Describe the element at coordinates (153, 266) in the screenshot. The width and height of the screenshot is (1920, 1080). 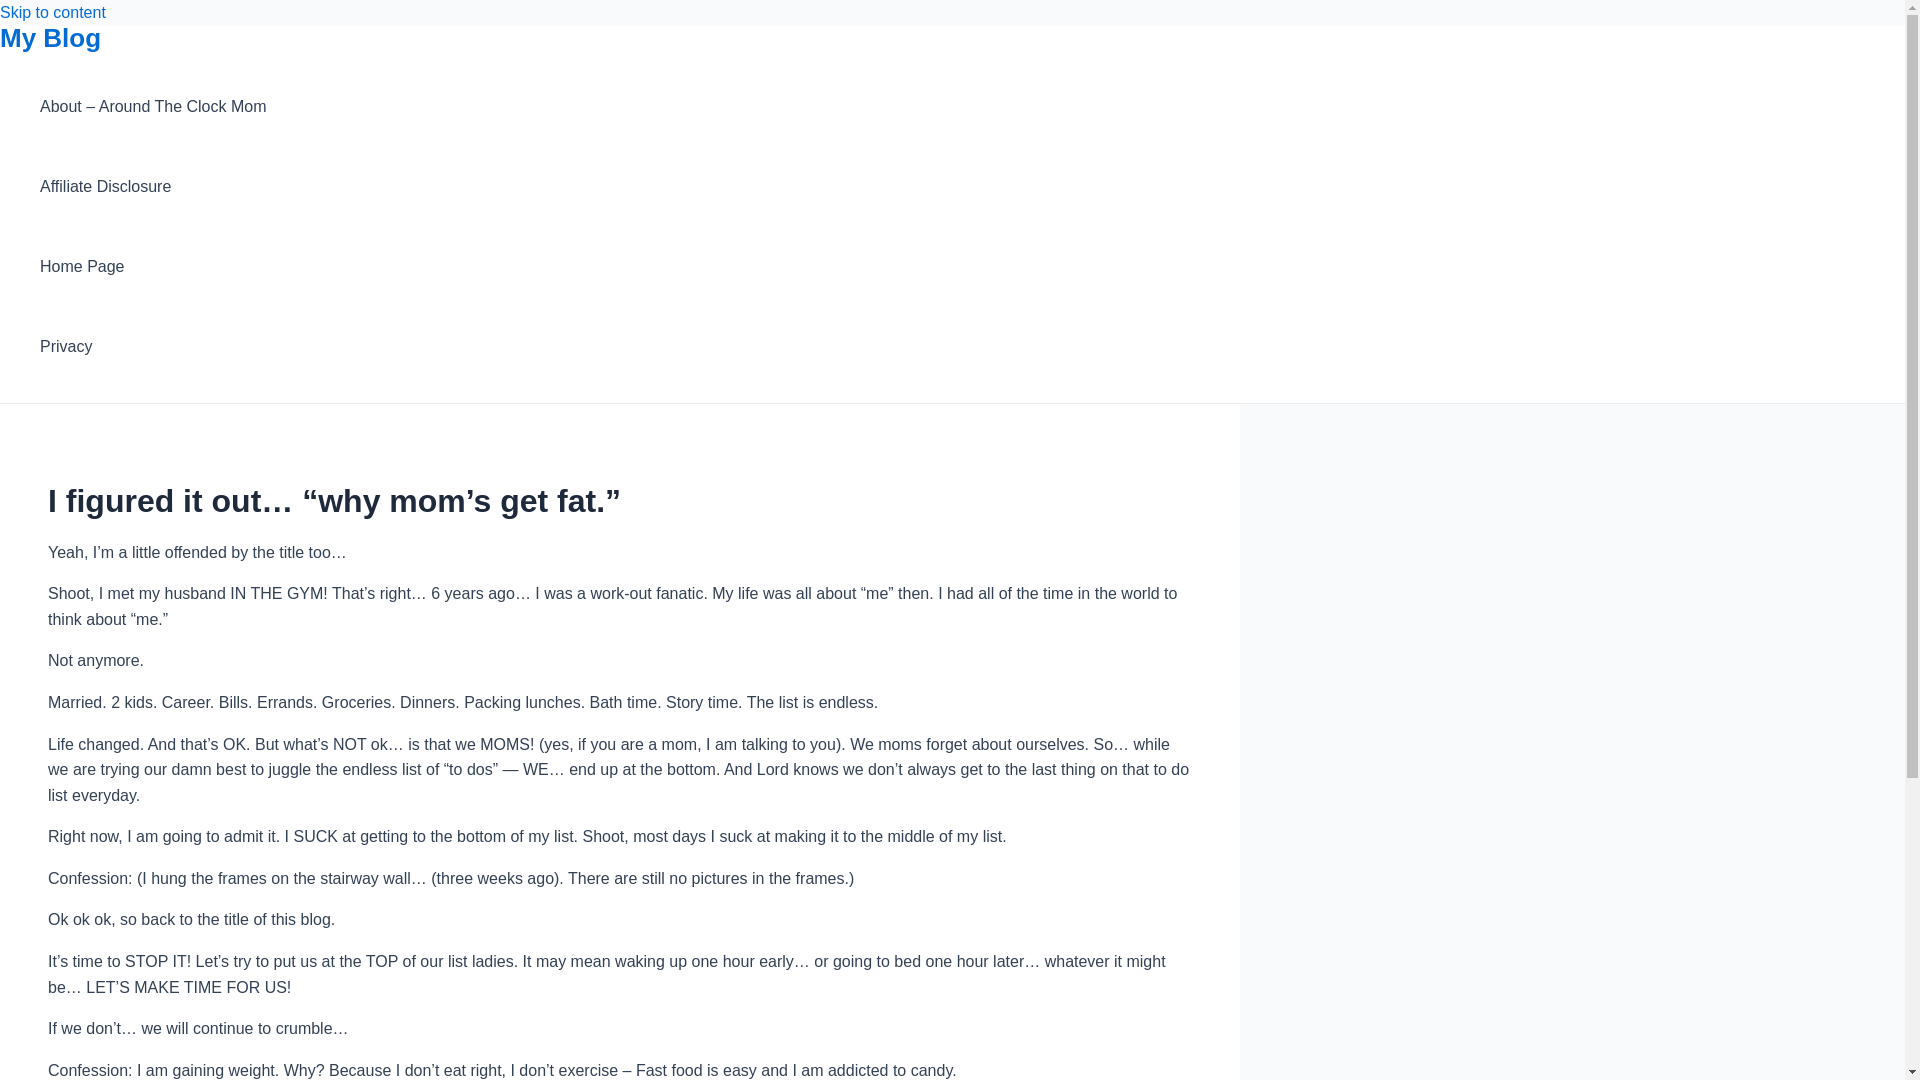
I see `Home Page` at that location.